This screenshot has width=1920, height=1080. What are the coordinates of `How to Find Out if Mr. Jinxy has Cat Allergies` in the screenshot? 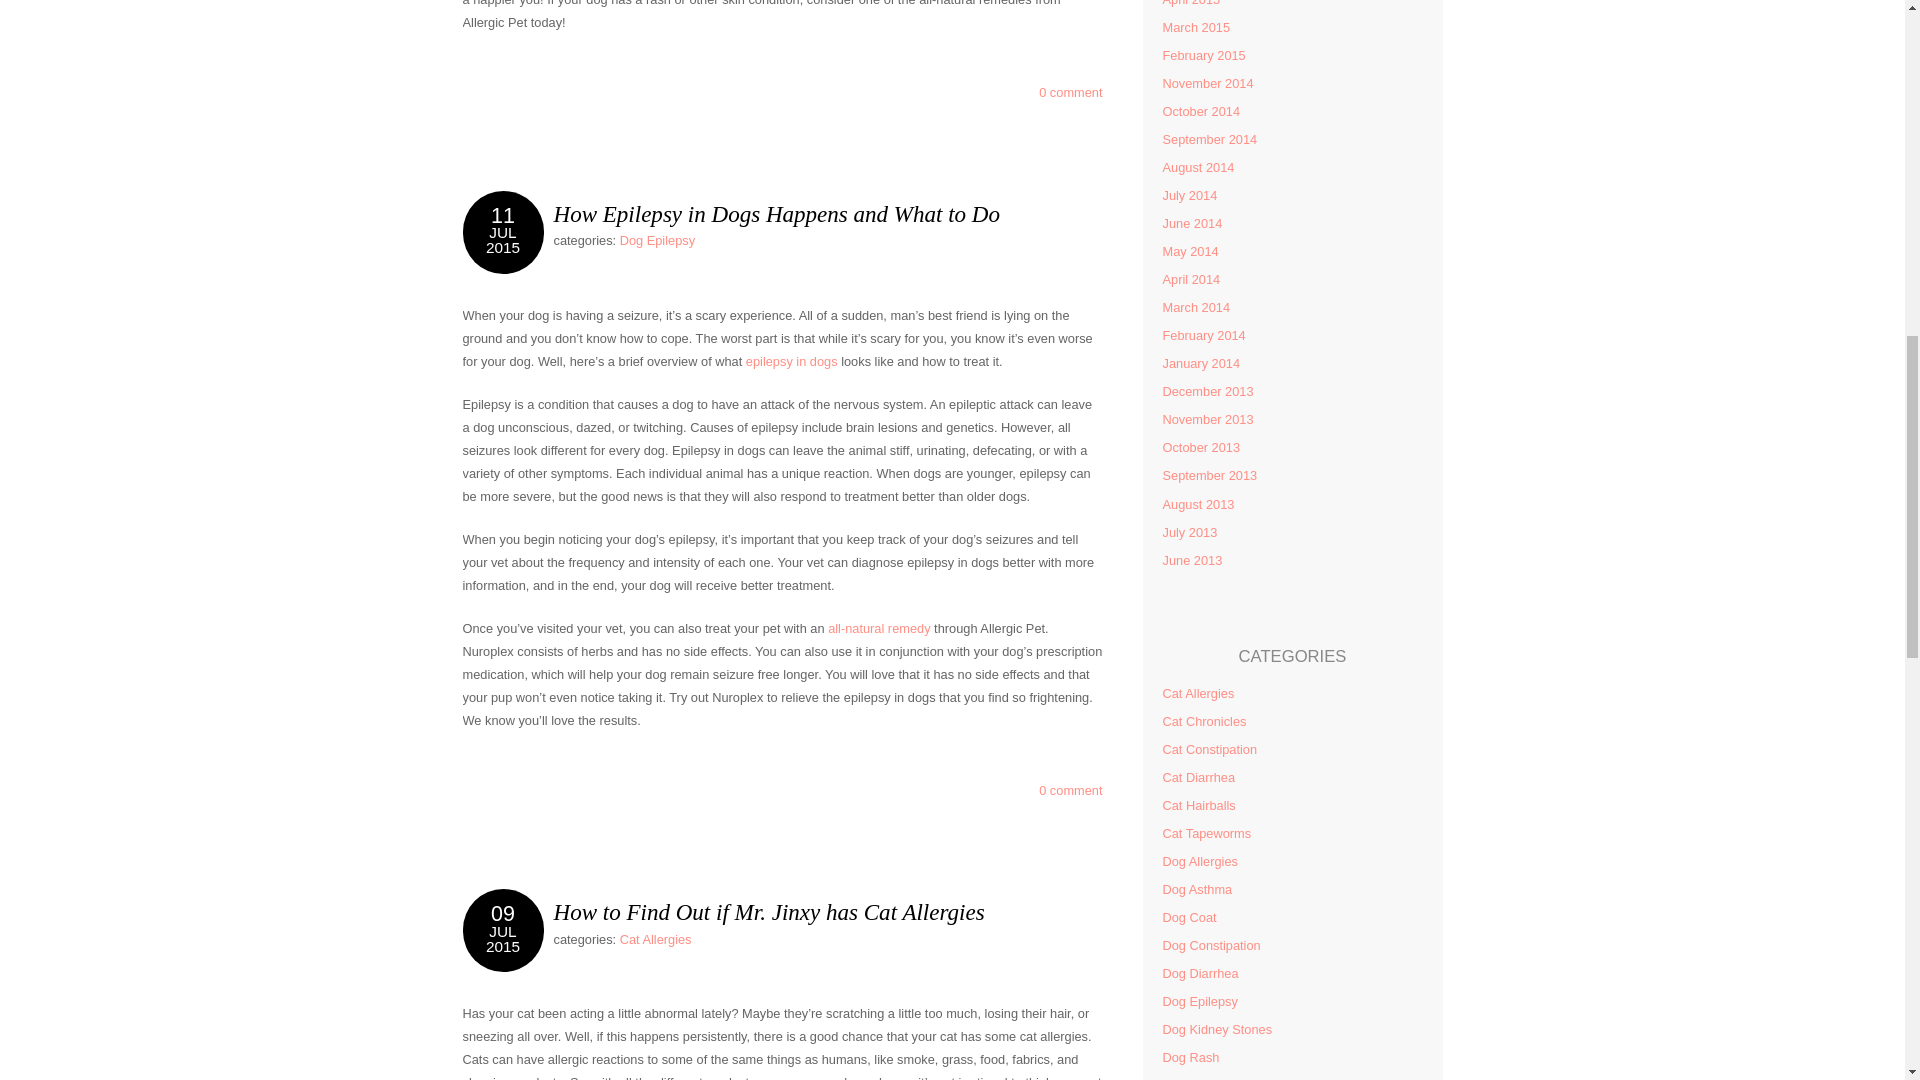 It's located at (769, 911).